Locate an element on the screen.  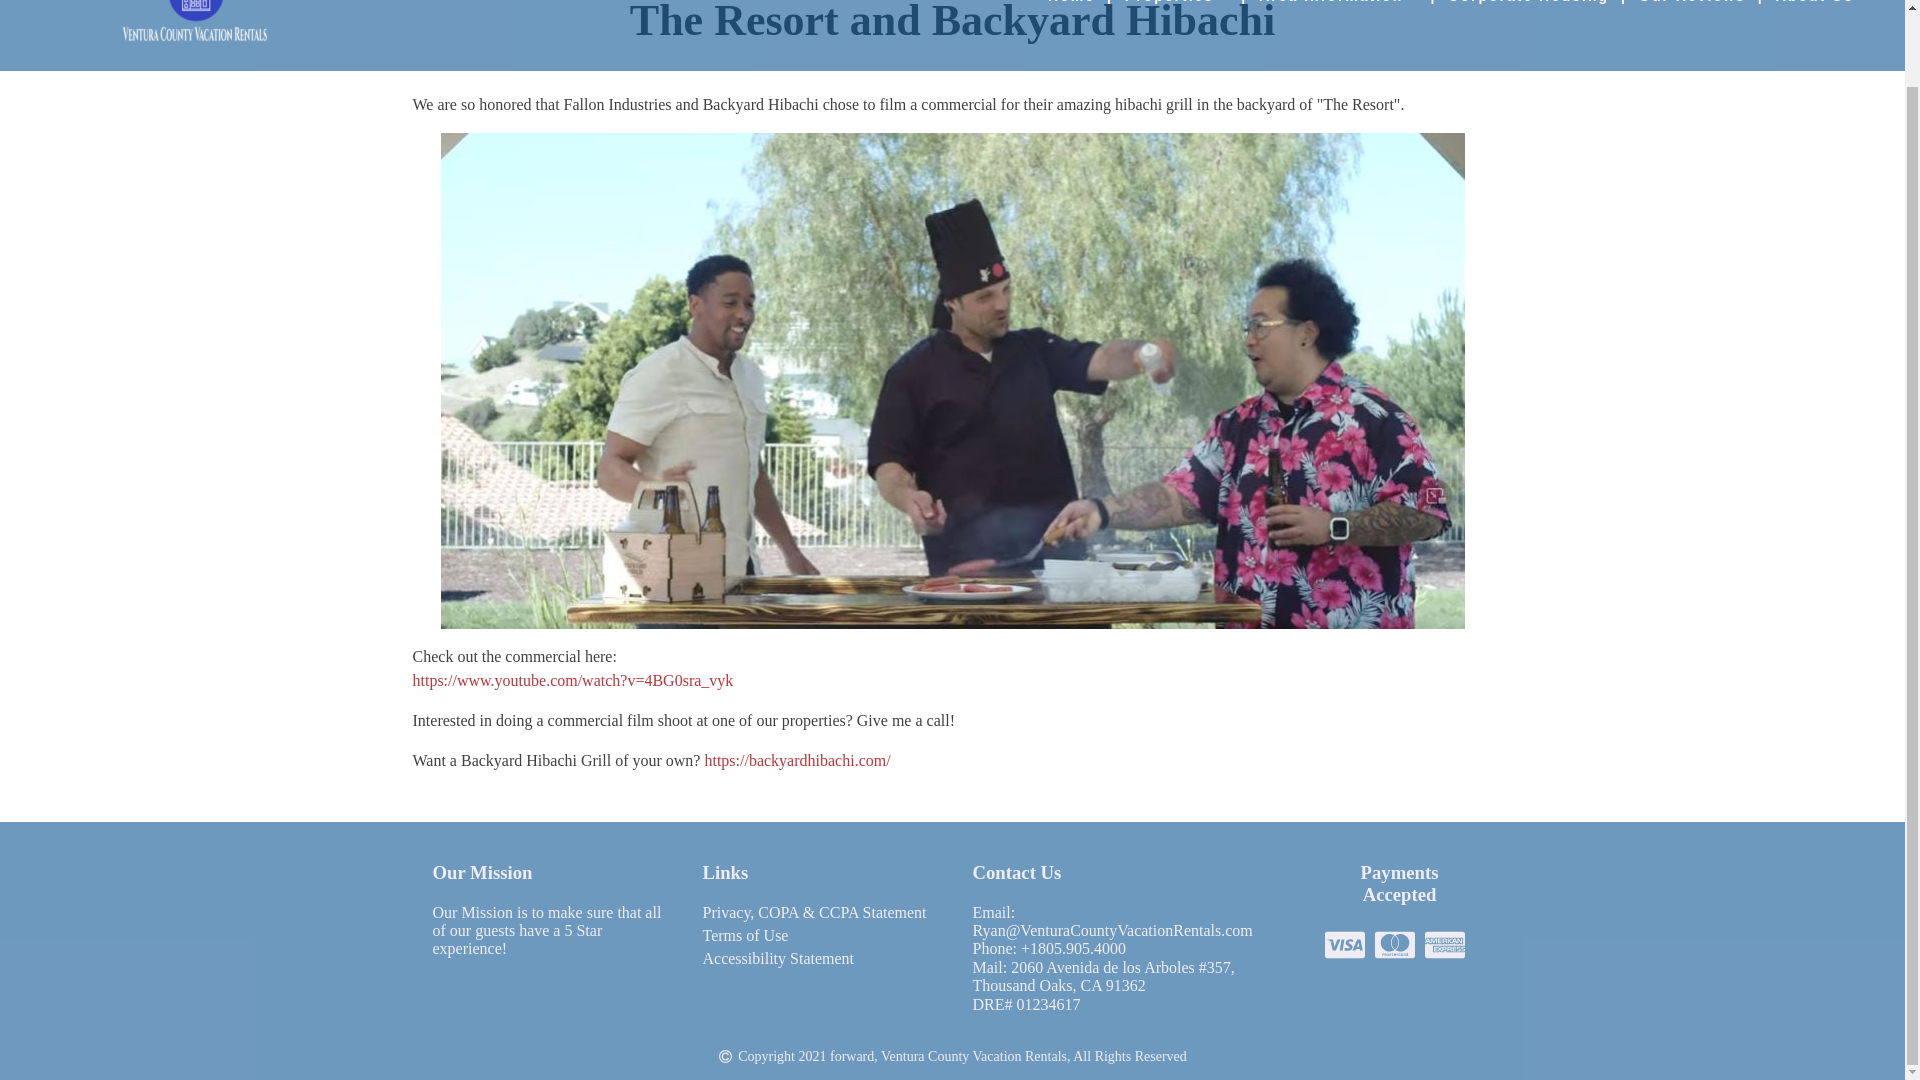
Terms of Use is located at coordinates (744, 938).